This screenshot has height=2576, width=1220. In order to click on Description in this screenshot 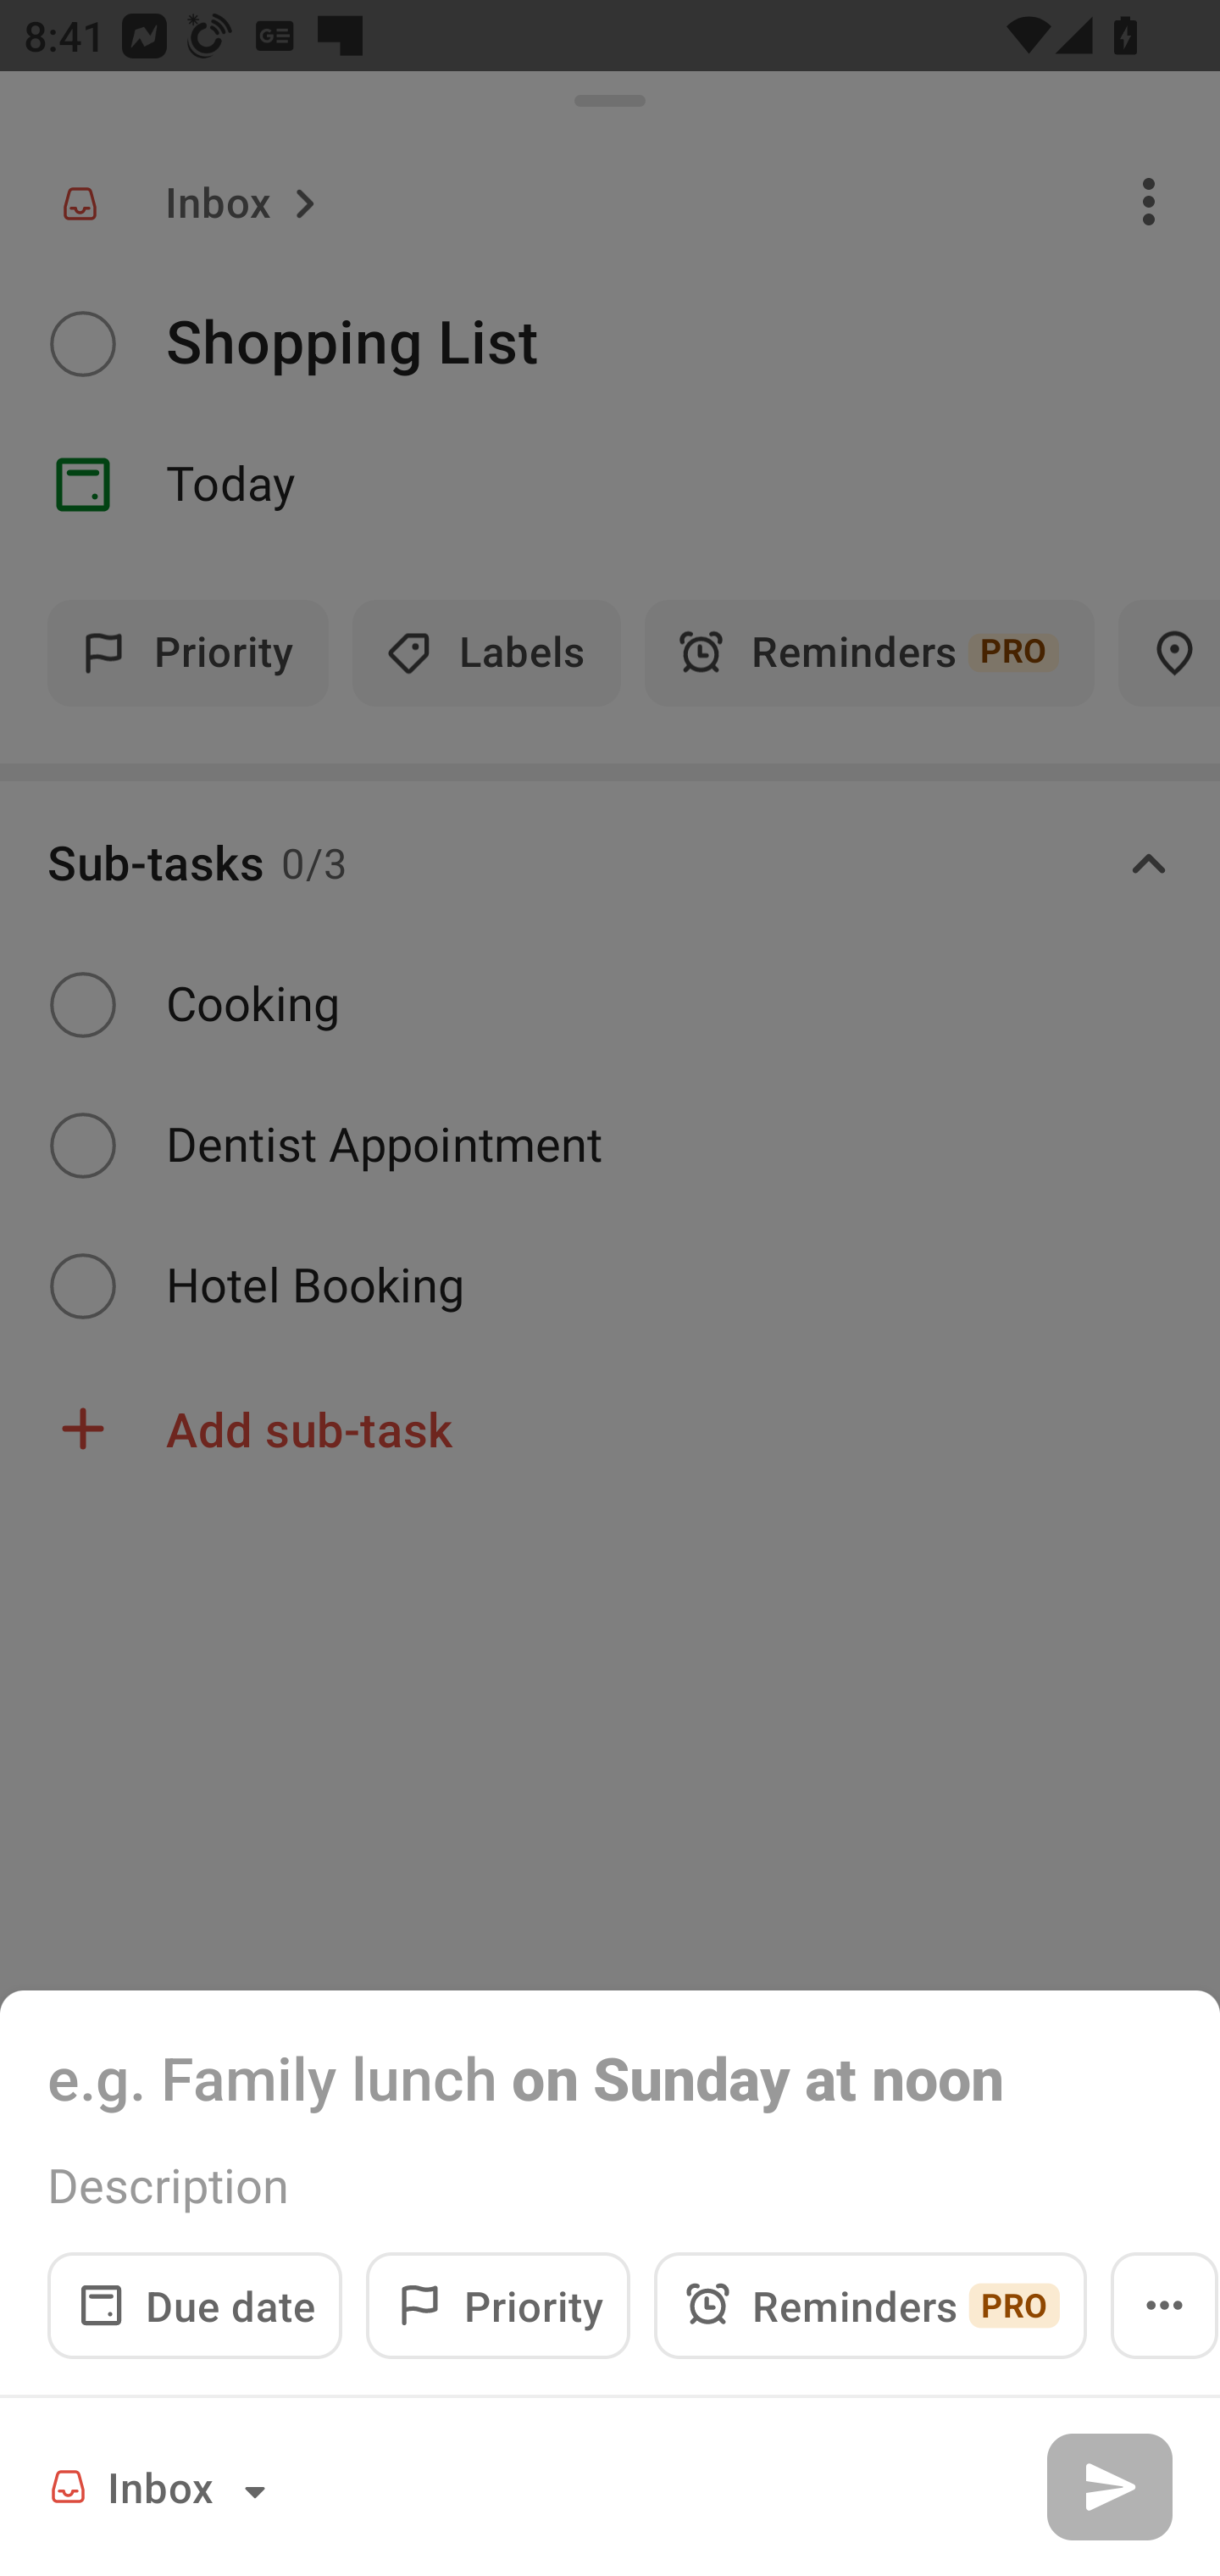, I will do `click(610, 2185)`.